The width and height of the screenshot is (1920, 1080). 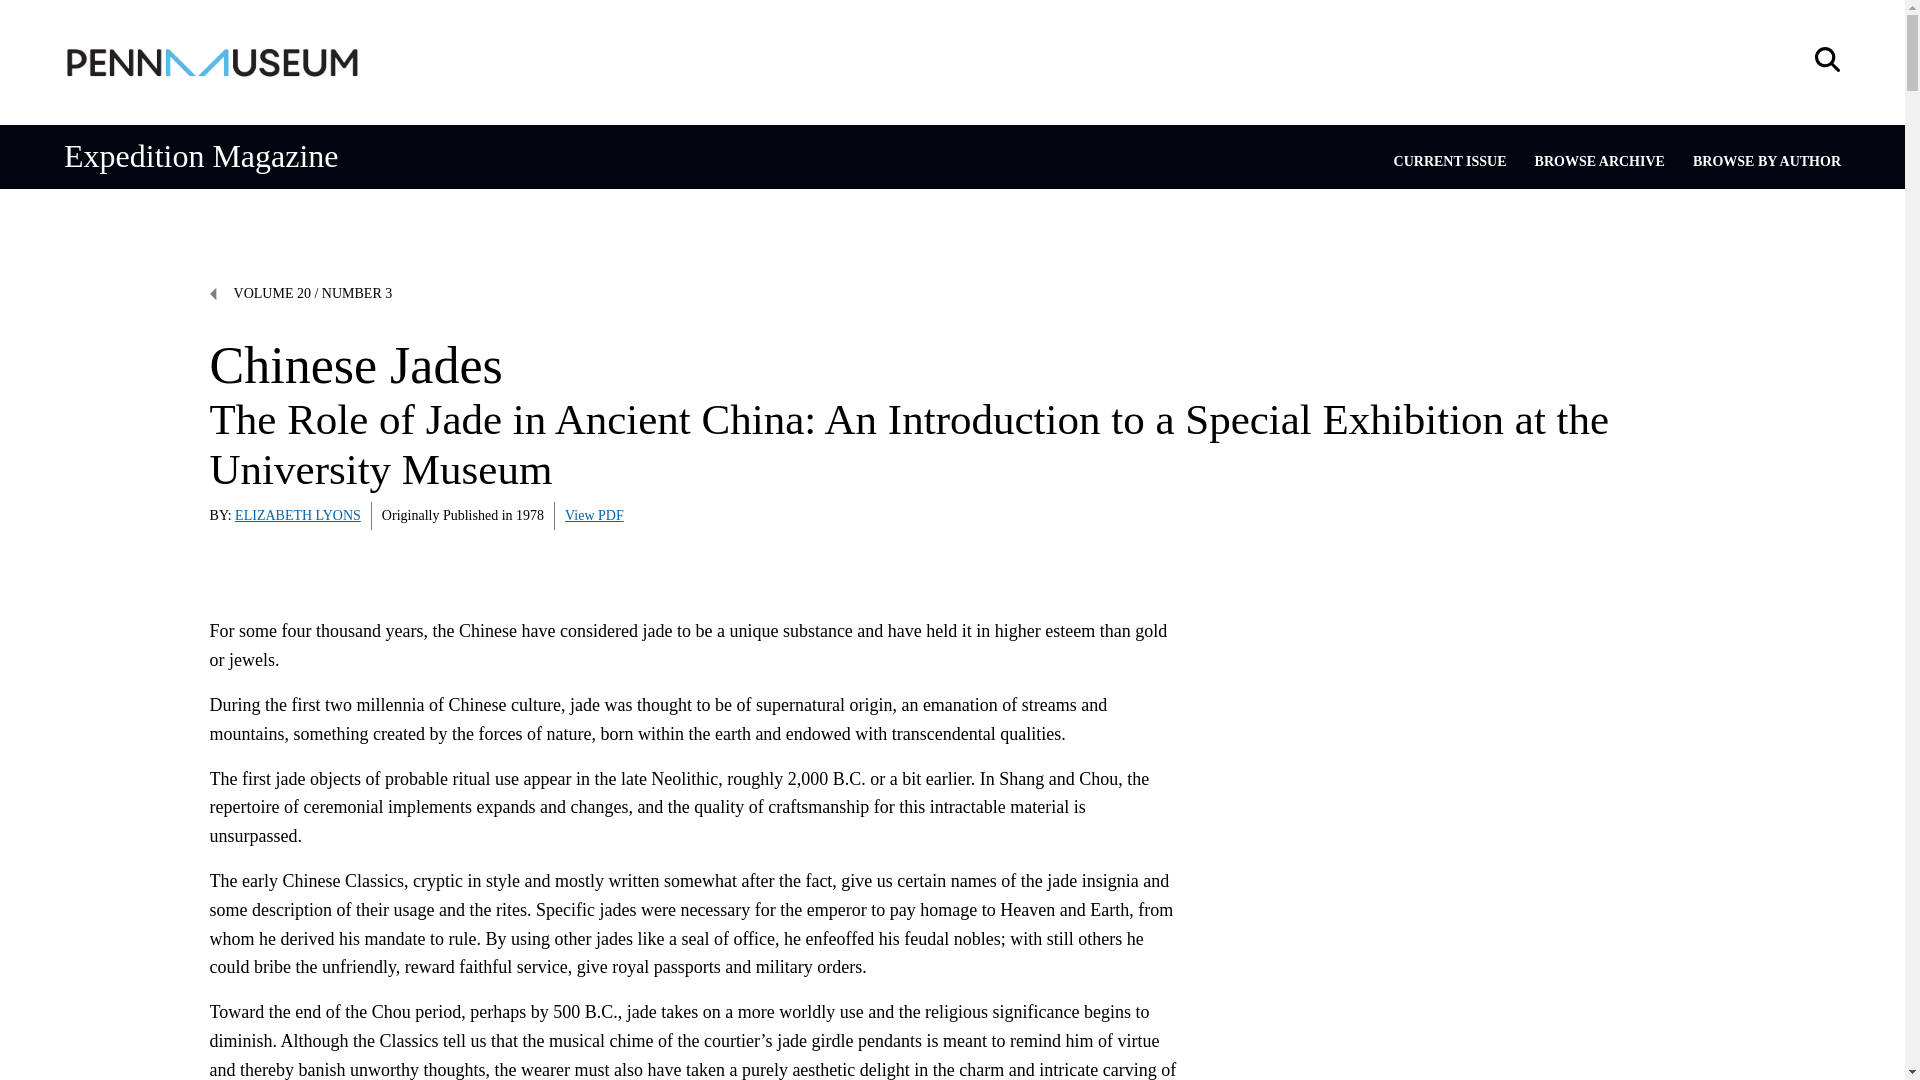 I want to click on Expedition Magazine, so click(x=201, y=156).